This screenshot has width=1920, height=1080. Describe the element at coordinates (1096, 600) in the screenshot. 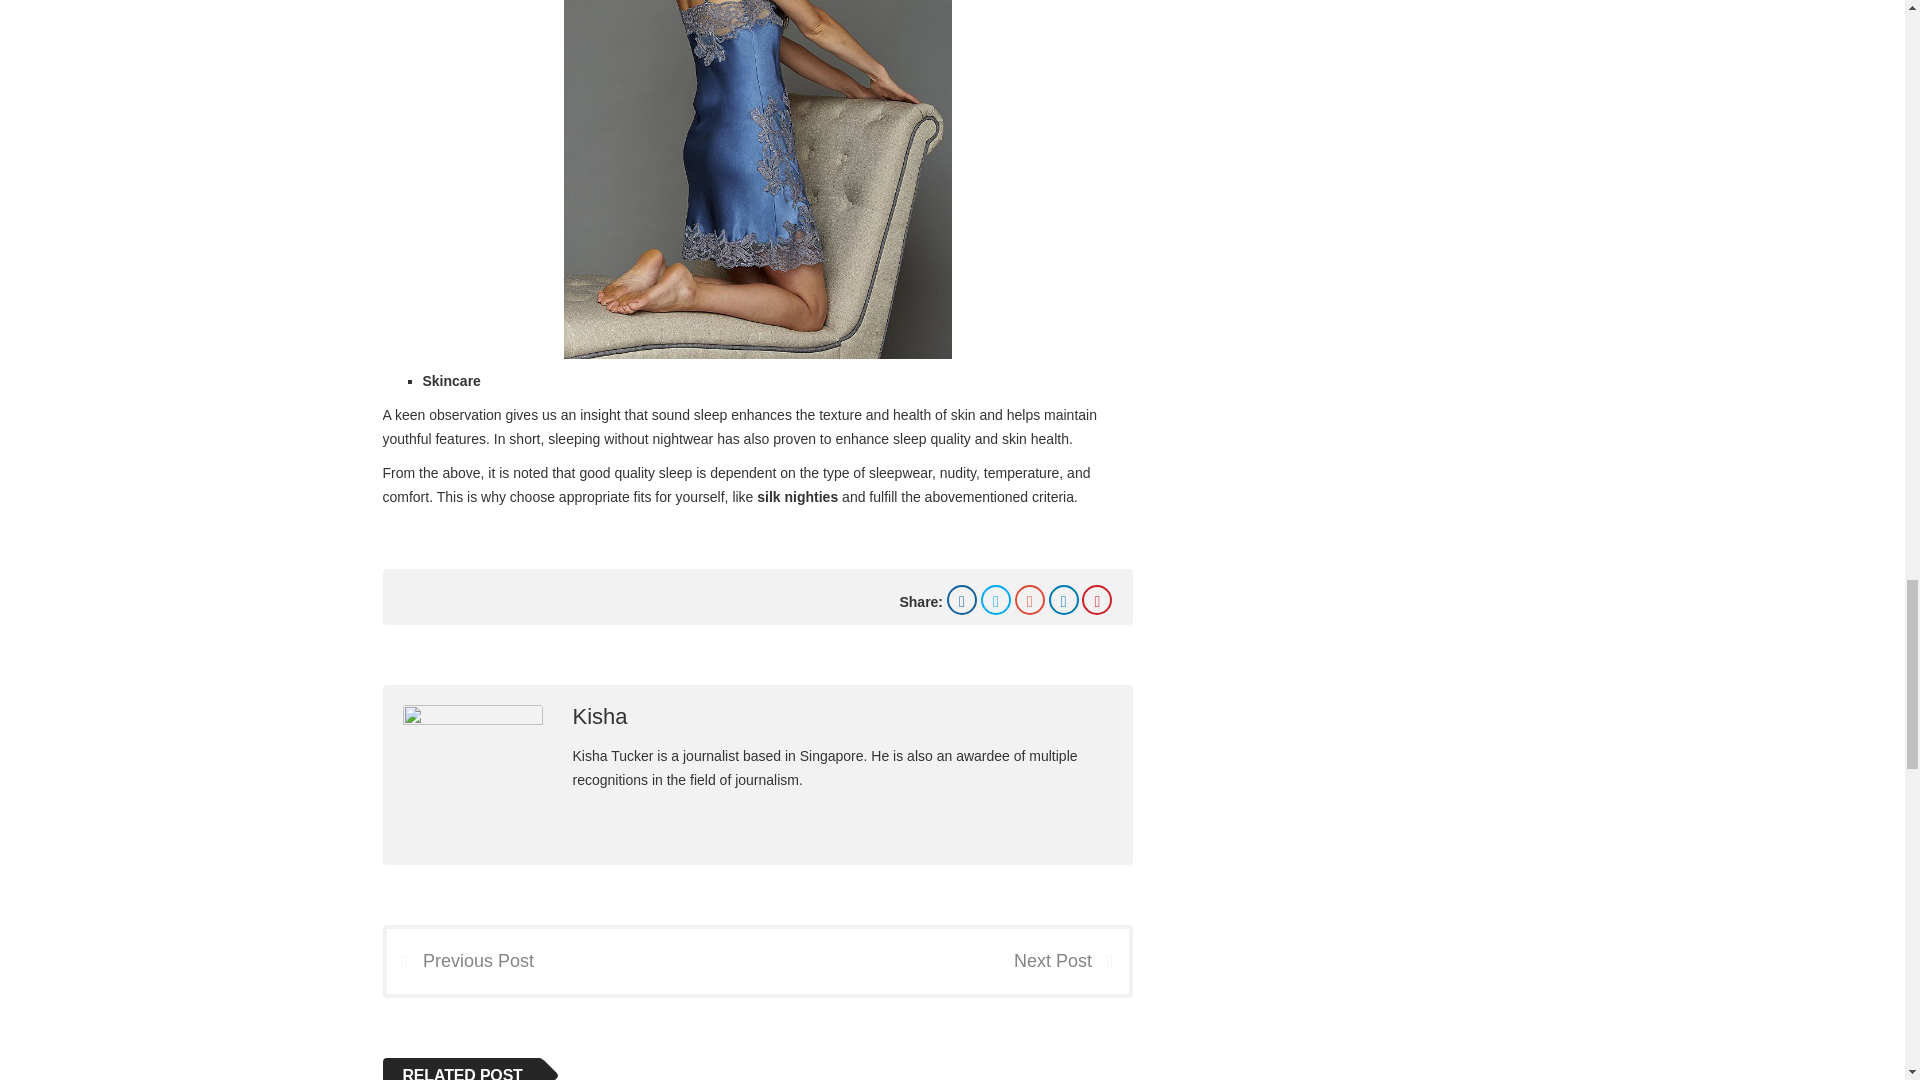

I see `Pinterest` at that location.